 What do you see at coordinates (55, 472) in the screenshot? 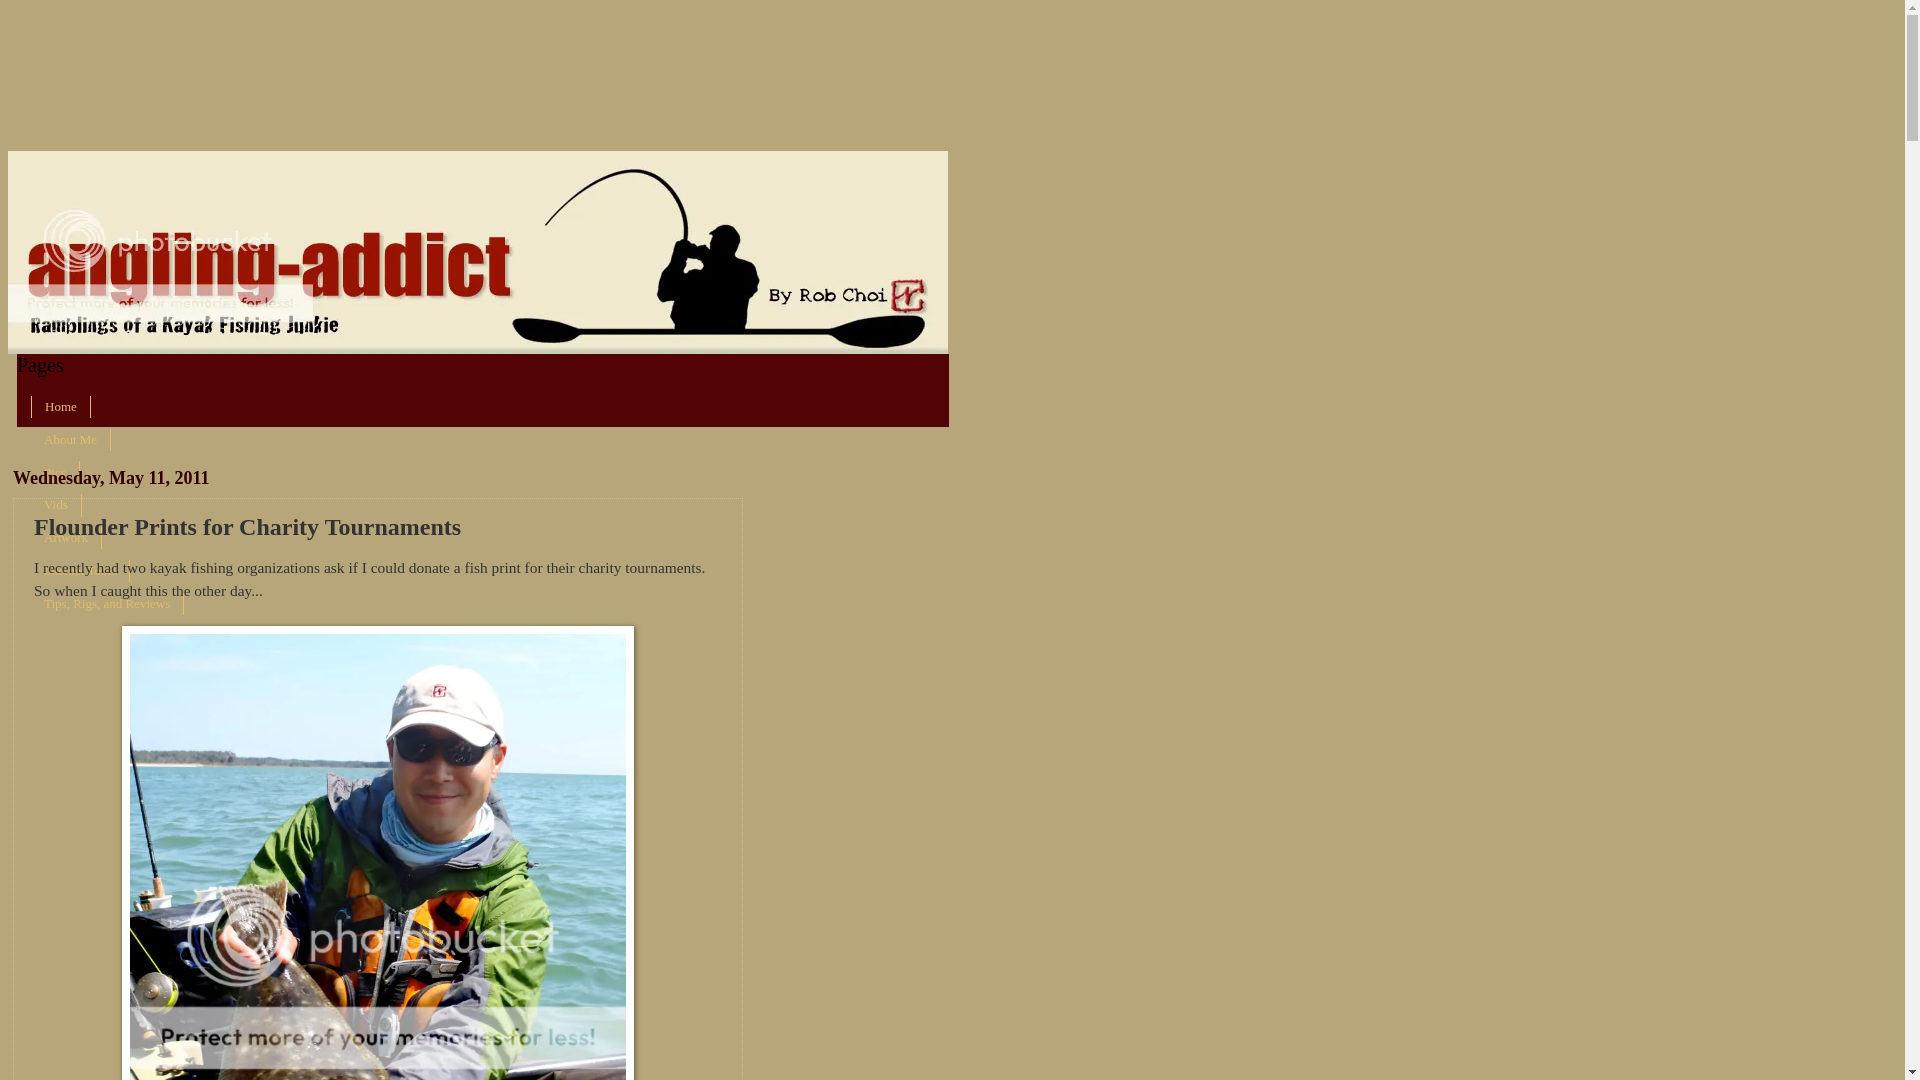
I see `Pics` at bounding box center [55, 472].